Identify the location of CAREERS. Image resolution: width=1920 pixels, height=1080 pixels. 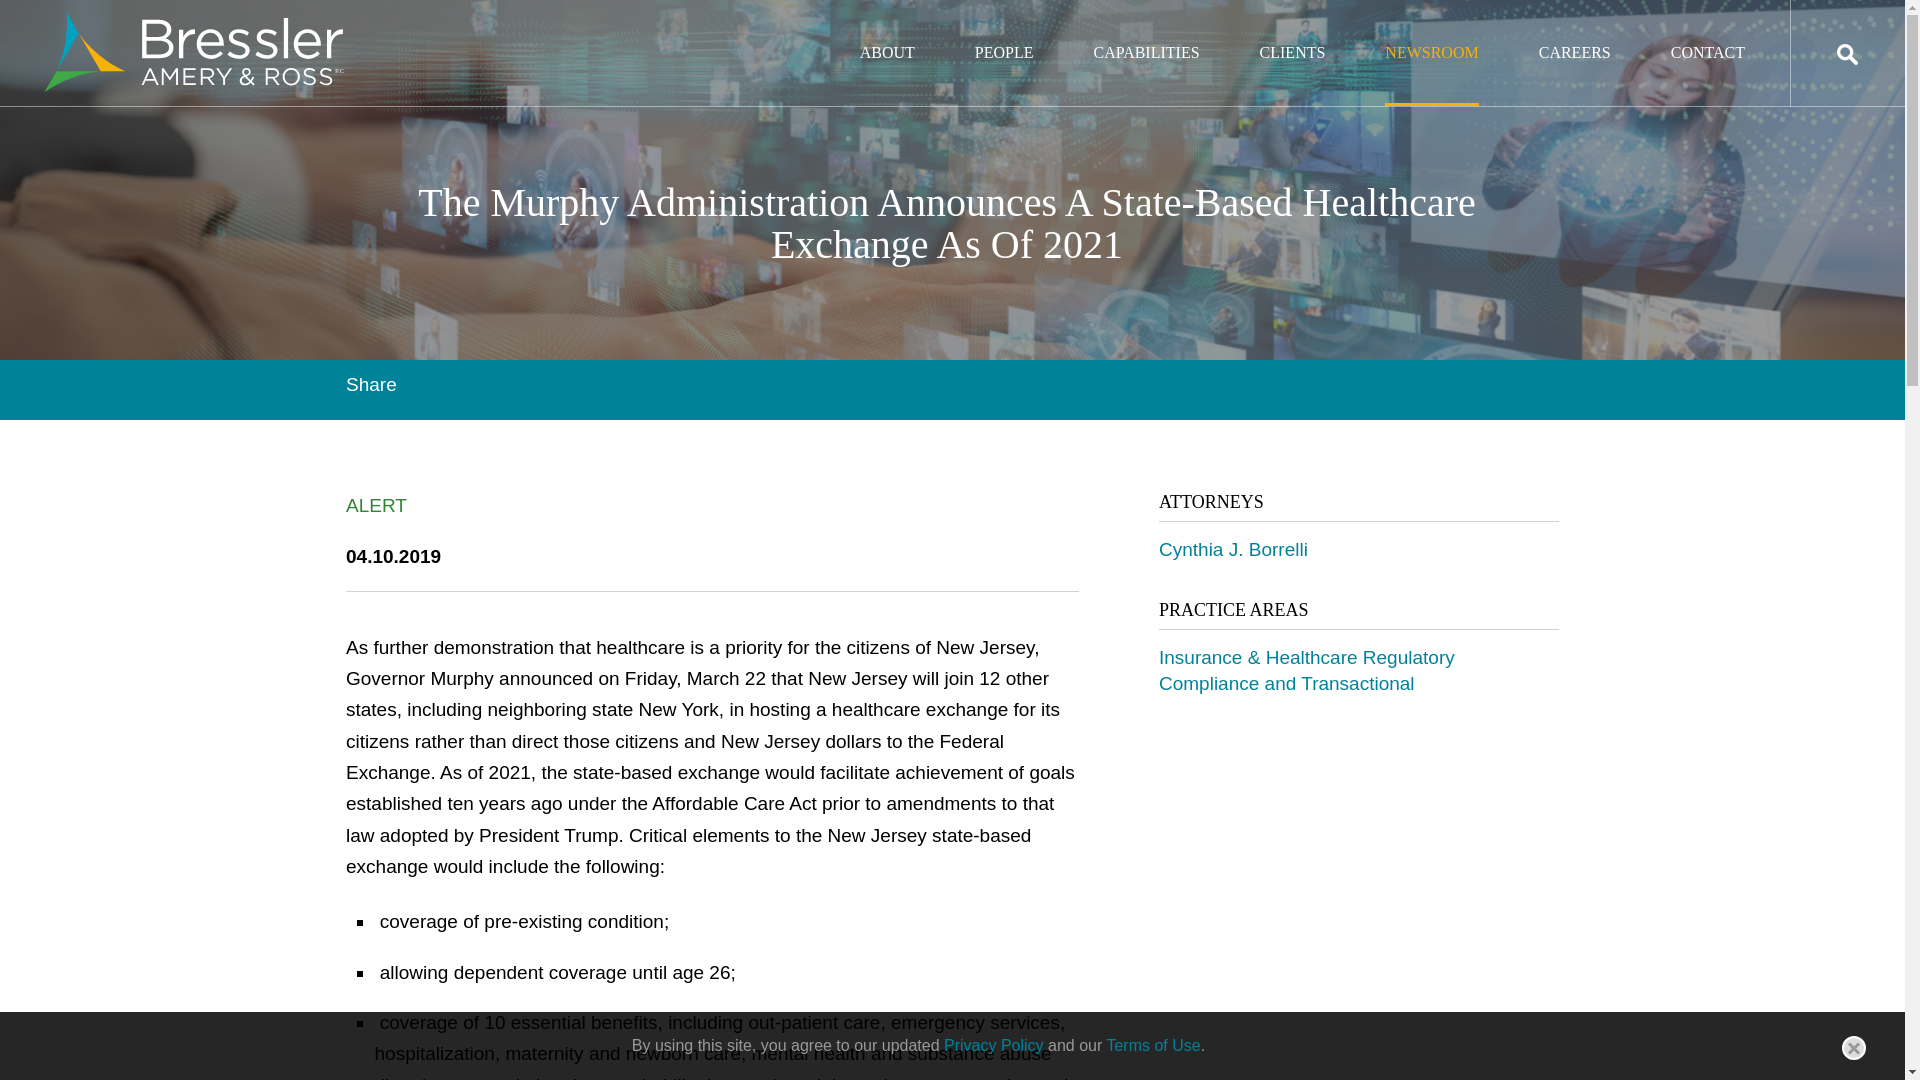
(1574, 74).